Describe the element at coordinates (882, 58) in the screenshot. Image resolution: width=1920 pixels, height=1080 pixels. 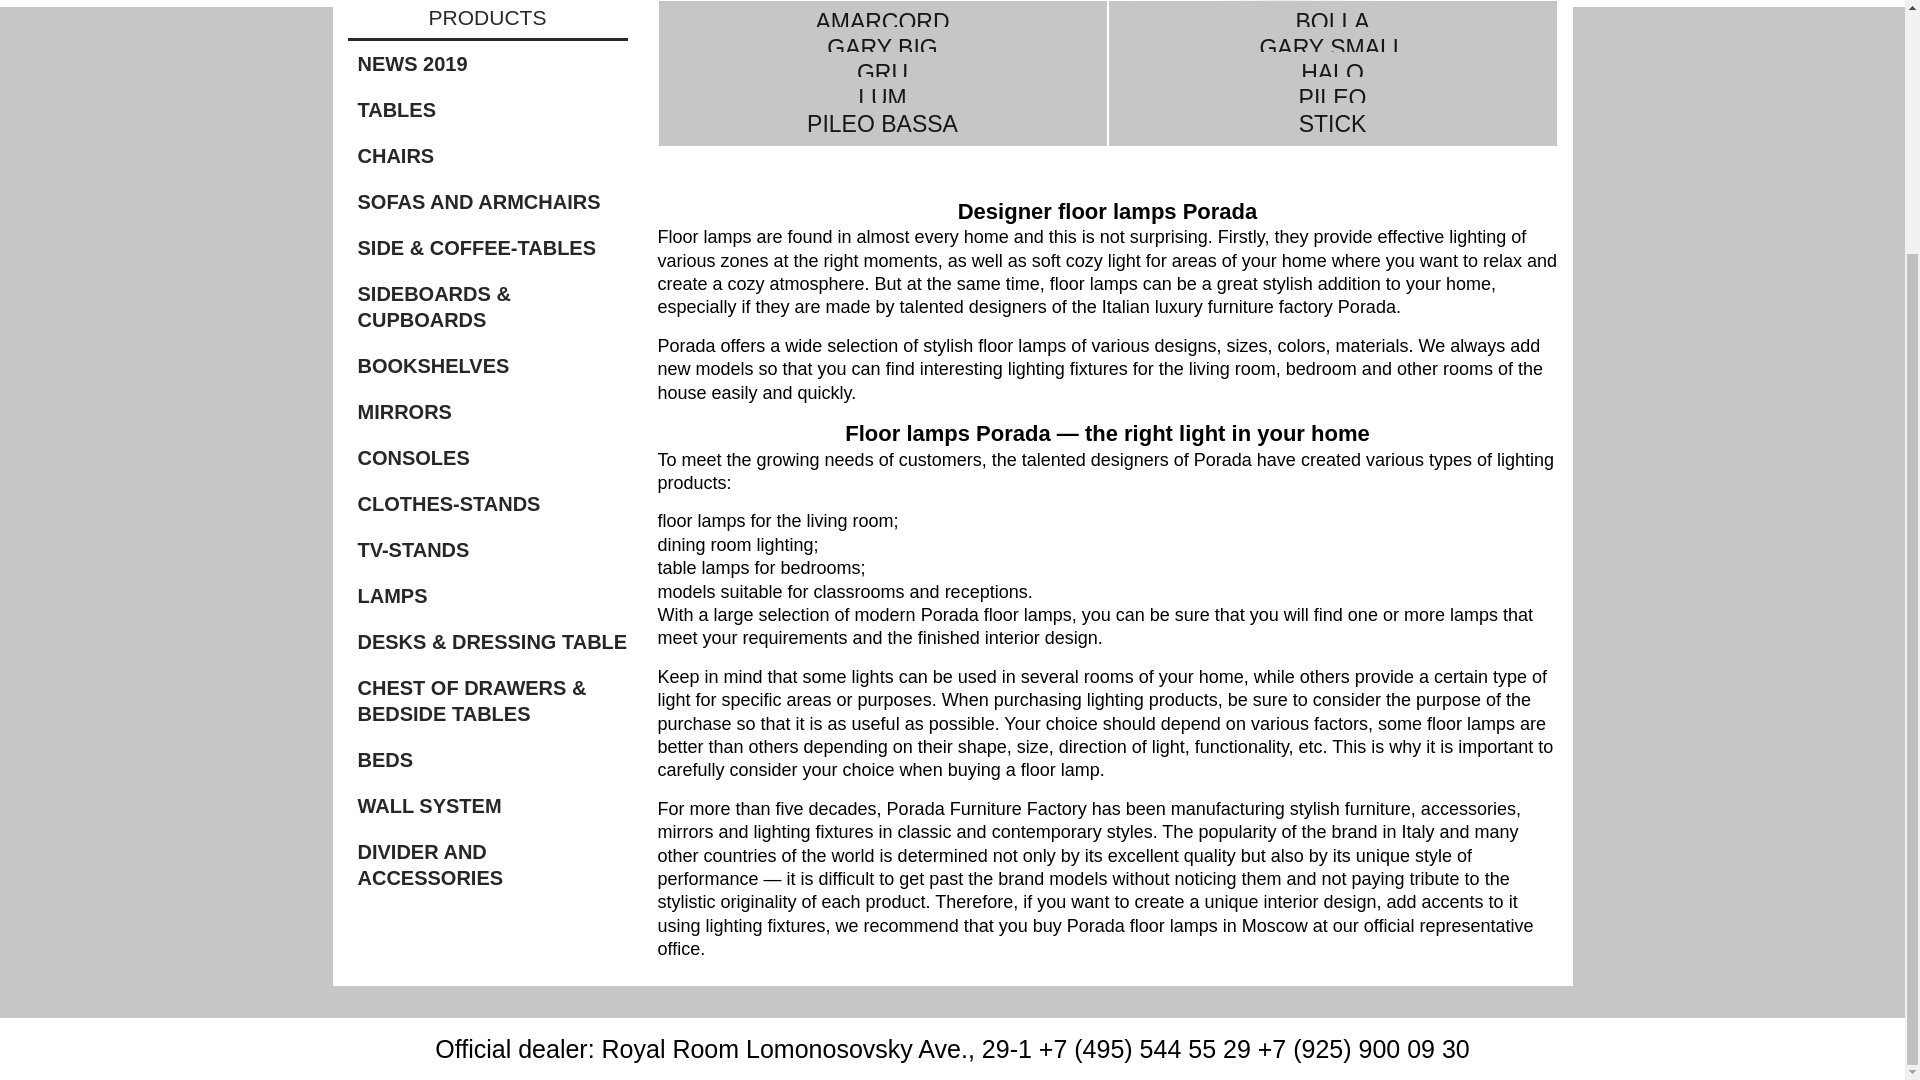
I see `GARY BIG` at that location.